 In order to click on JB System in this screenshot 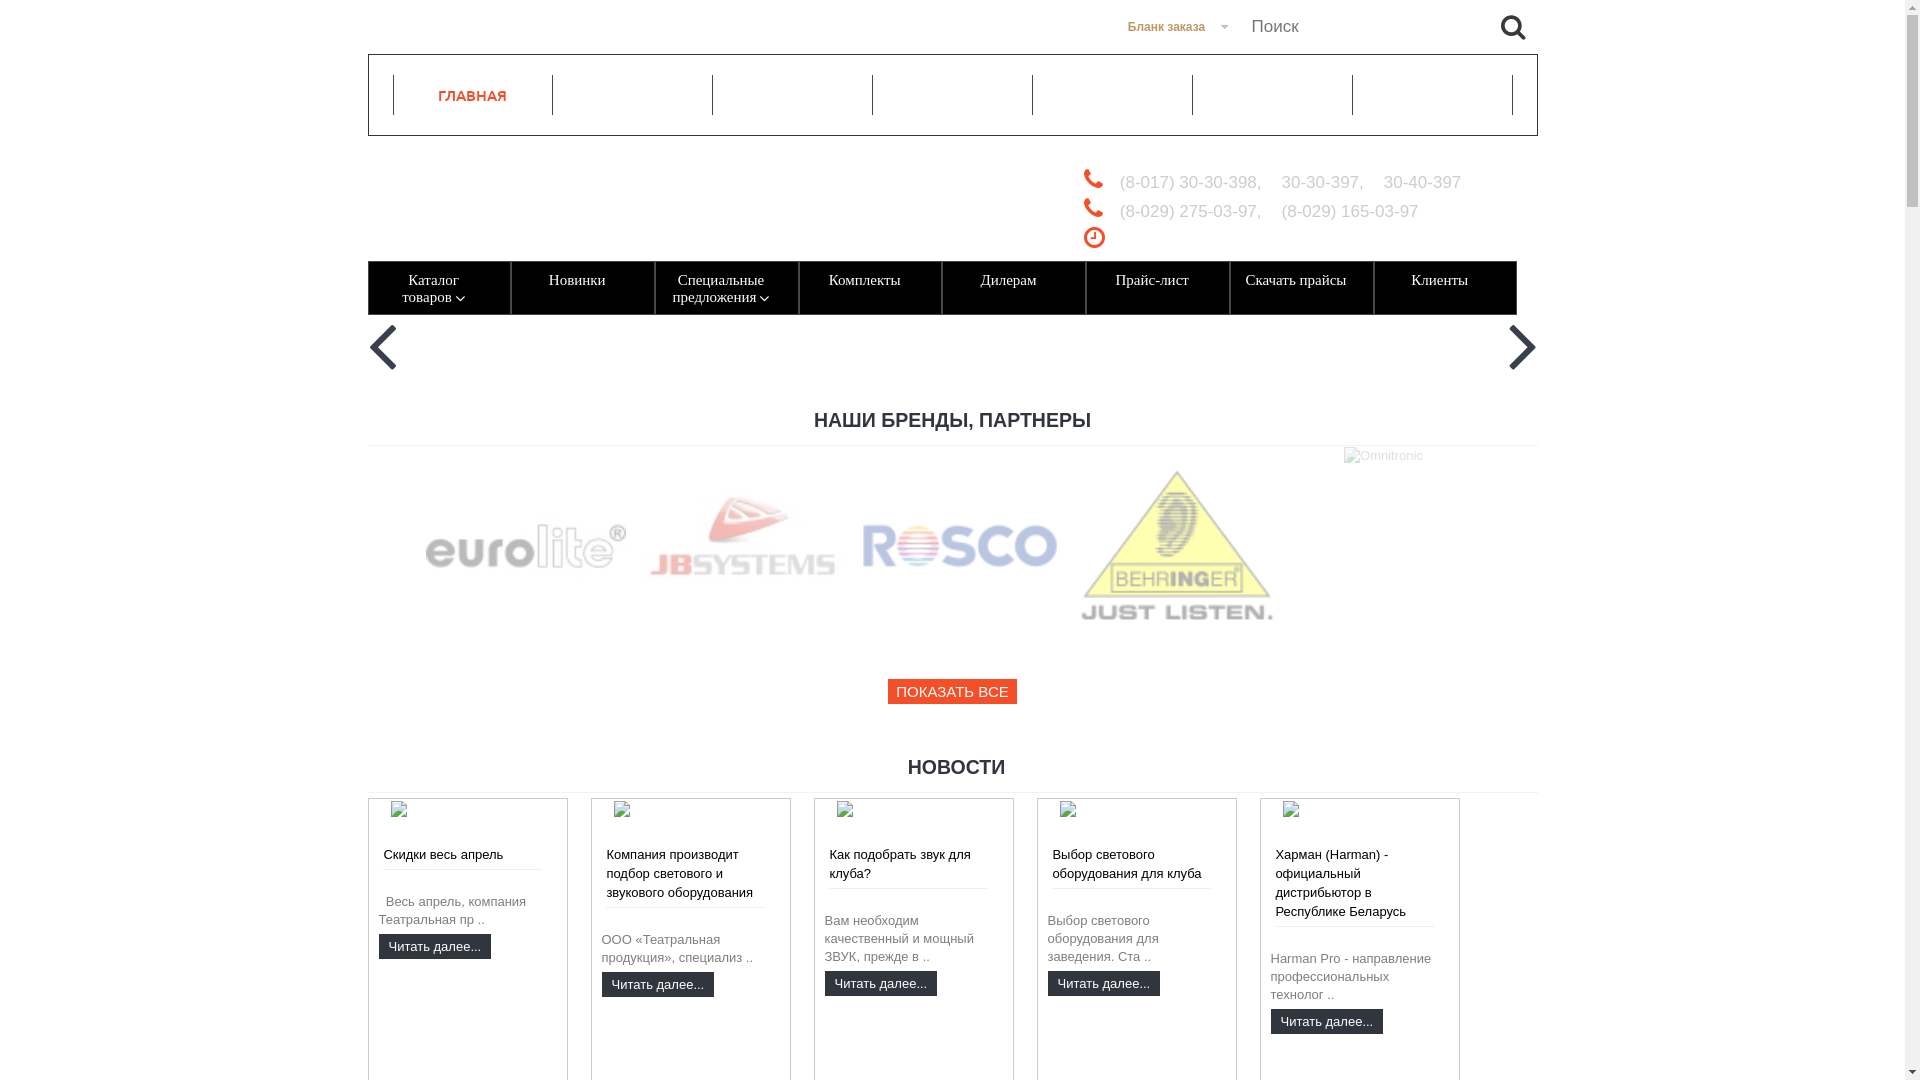, I will do `click(742, 546)`.